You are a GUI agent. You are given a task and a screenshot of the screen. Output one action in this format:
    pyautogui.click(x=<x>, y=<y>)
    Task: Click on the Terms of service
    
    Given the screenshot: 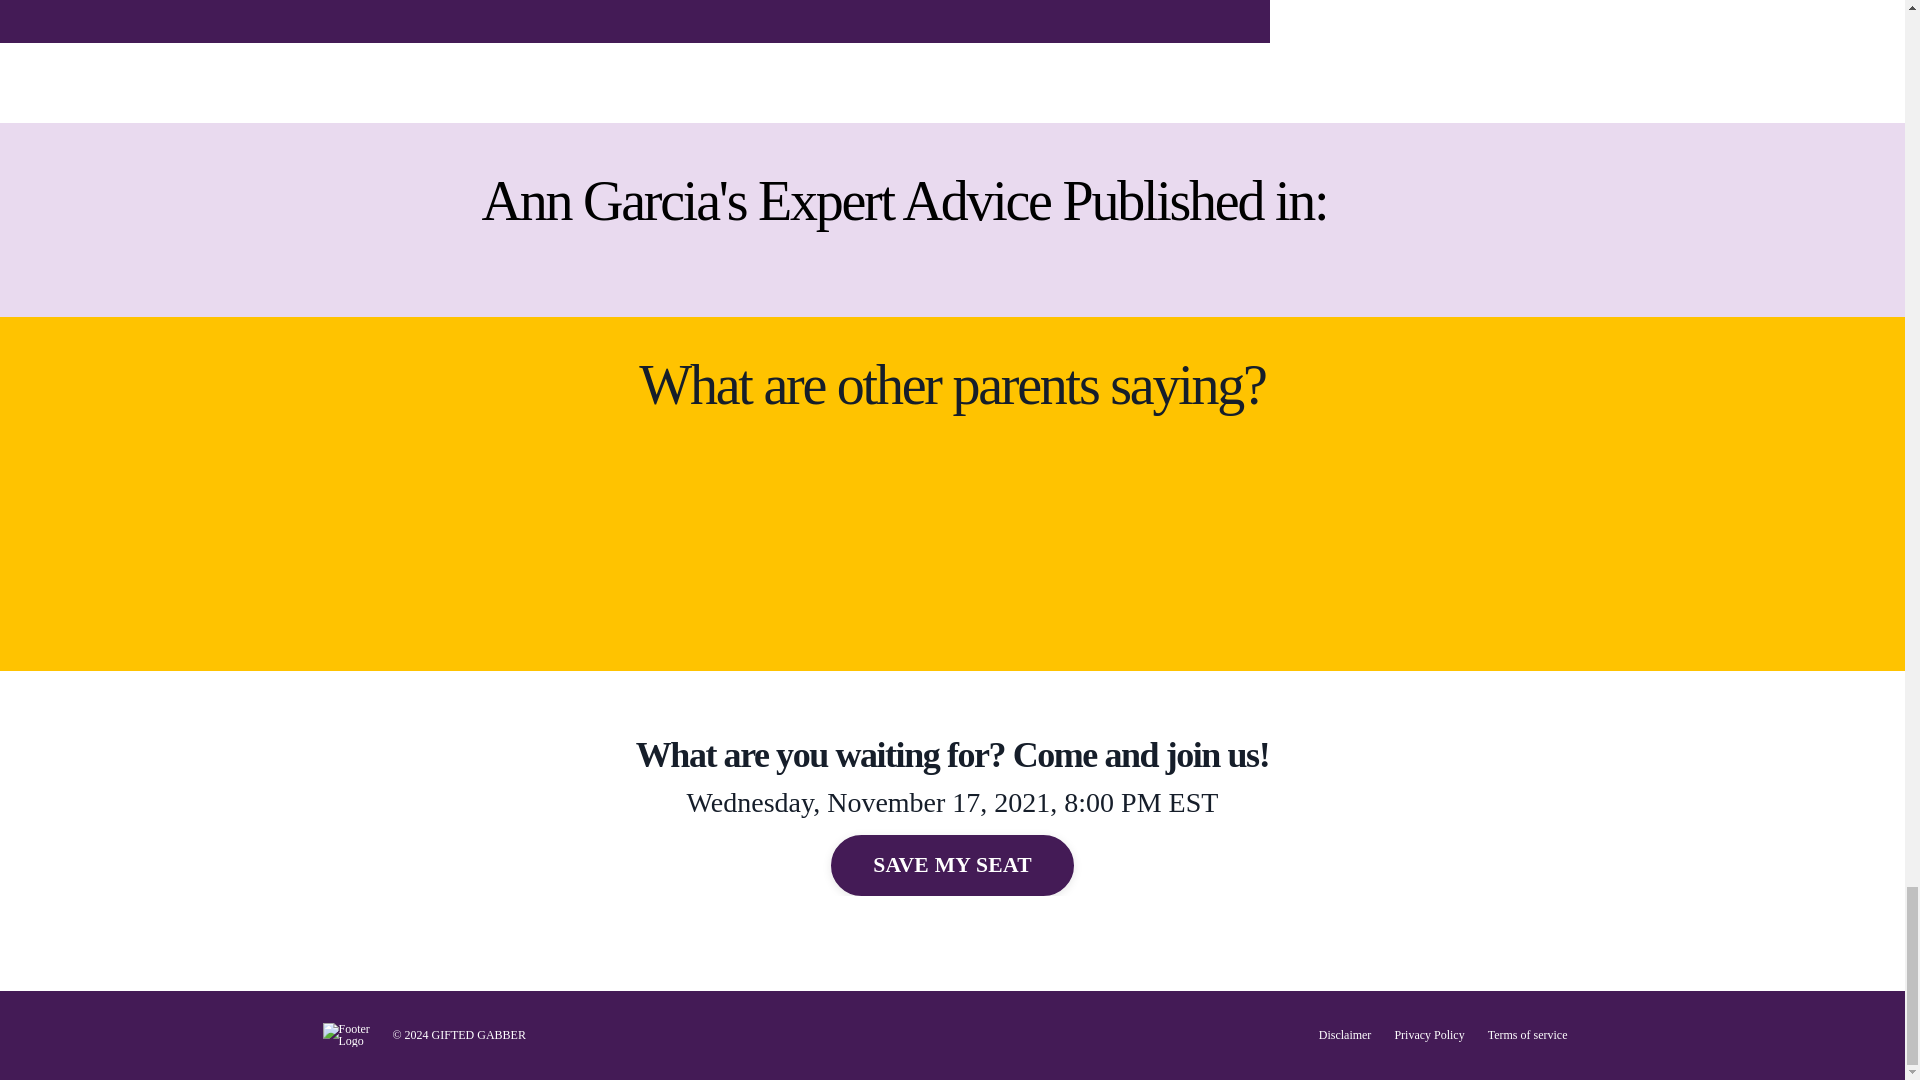 What is the action you would take?
    pyautogui.click(x=1528, y=1035)
    